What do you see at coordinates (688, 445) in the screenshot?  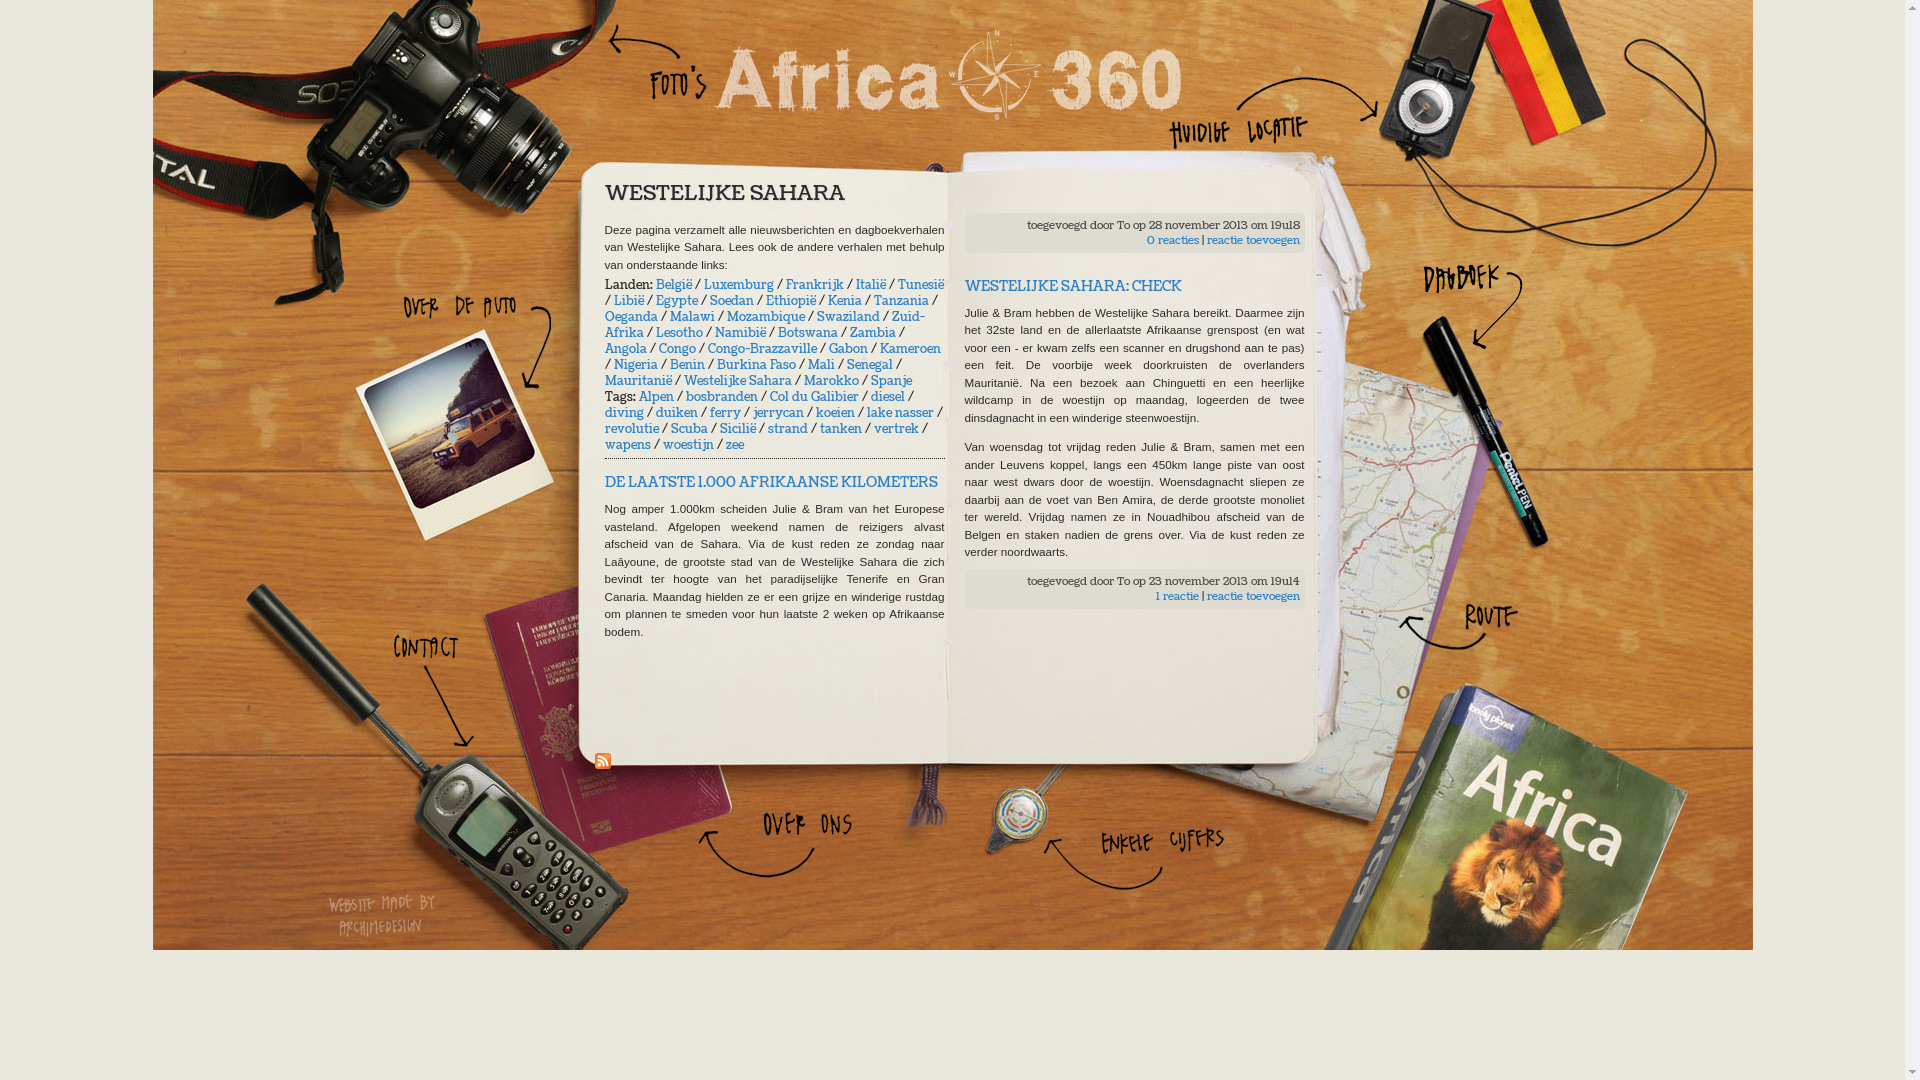 I see `woestijn` at bounding box center [688, 445].